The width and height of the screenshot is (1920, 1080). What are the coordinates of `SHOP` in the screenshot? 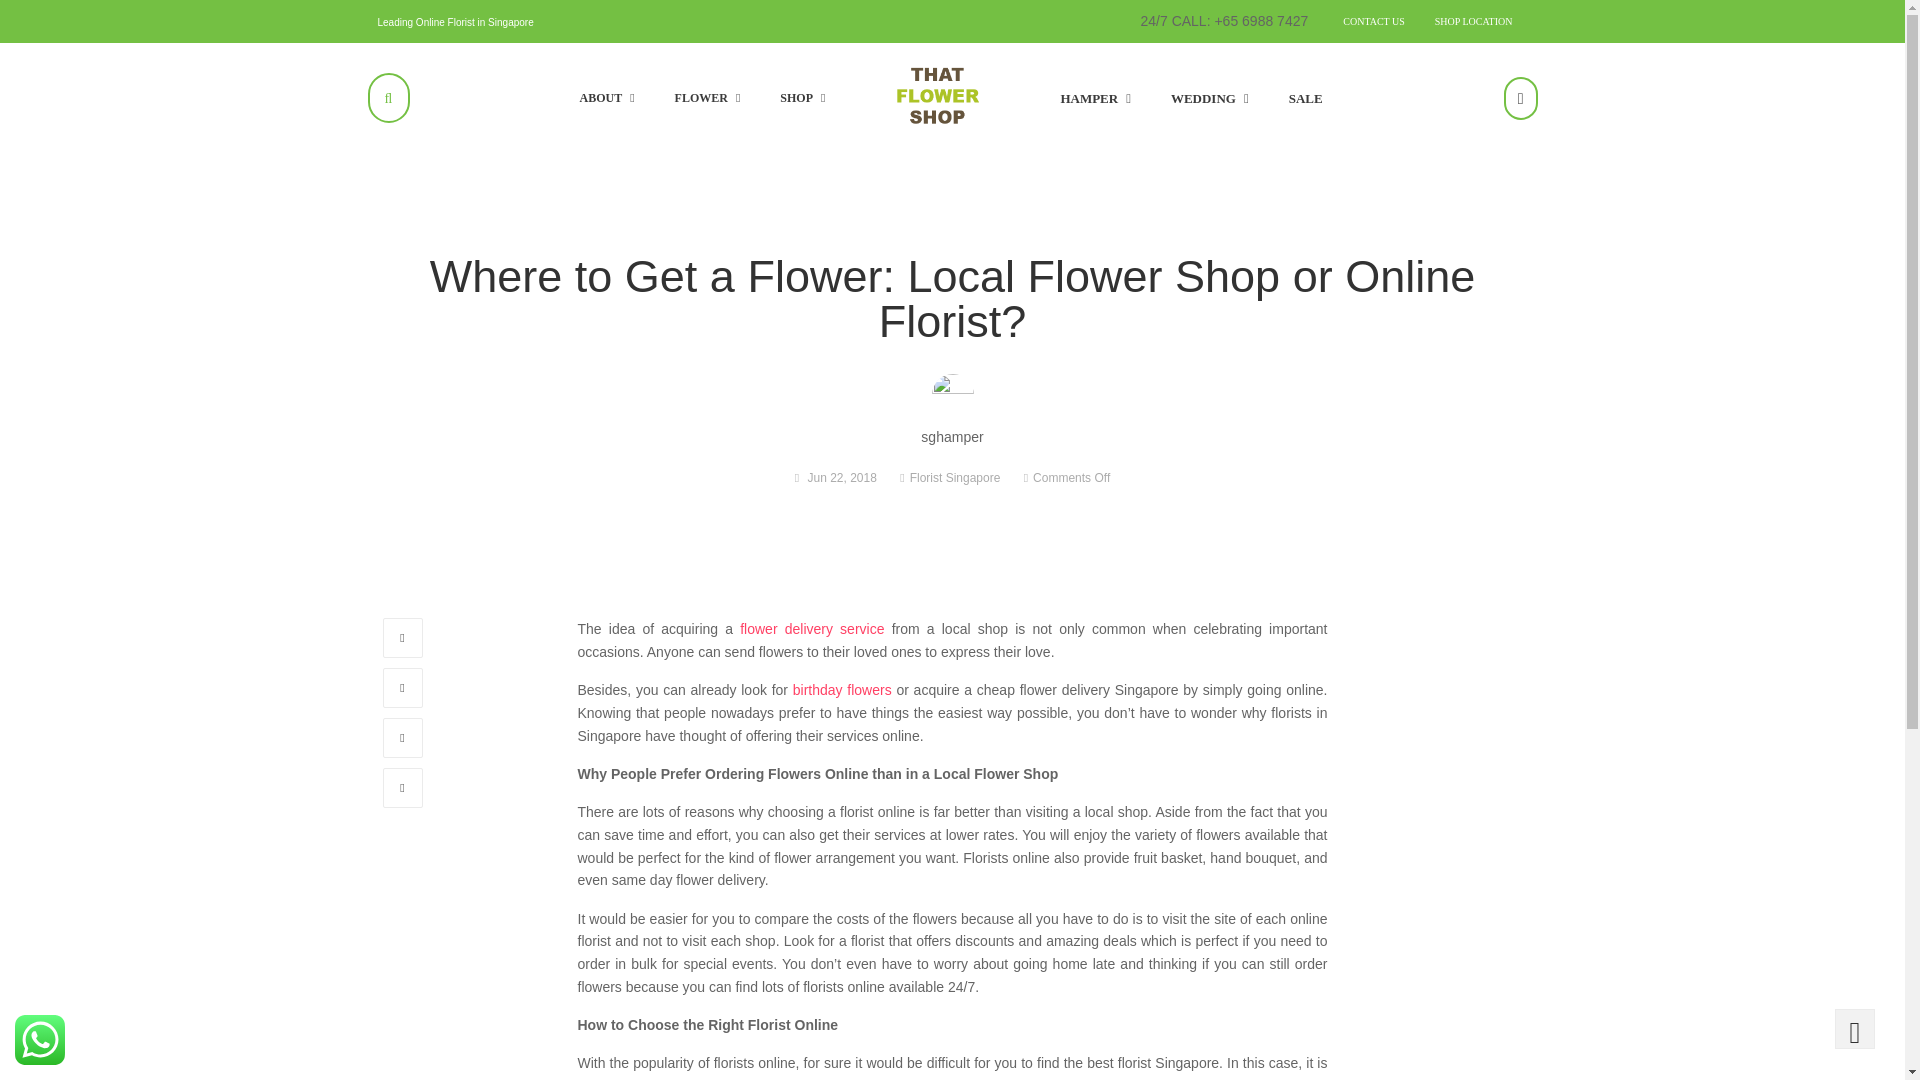 It's located at (802, 98).